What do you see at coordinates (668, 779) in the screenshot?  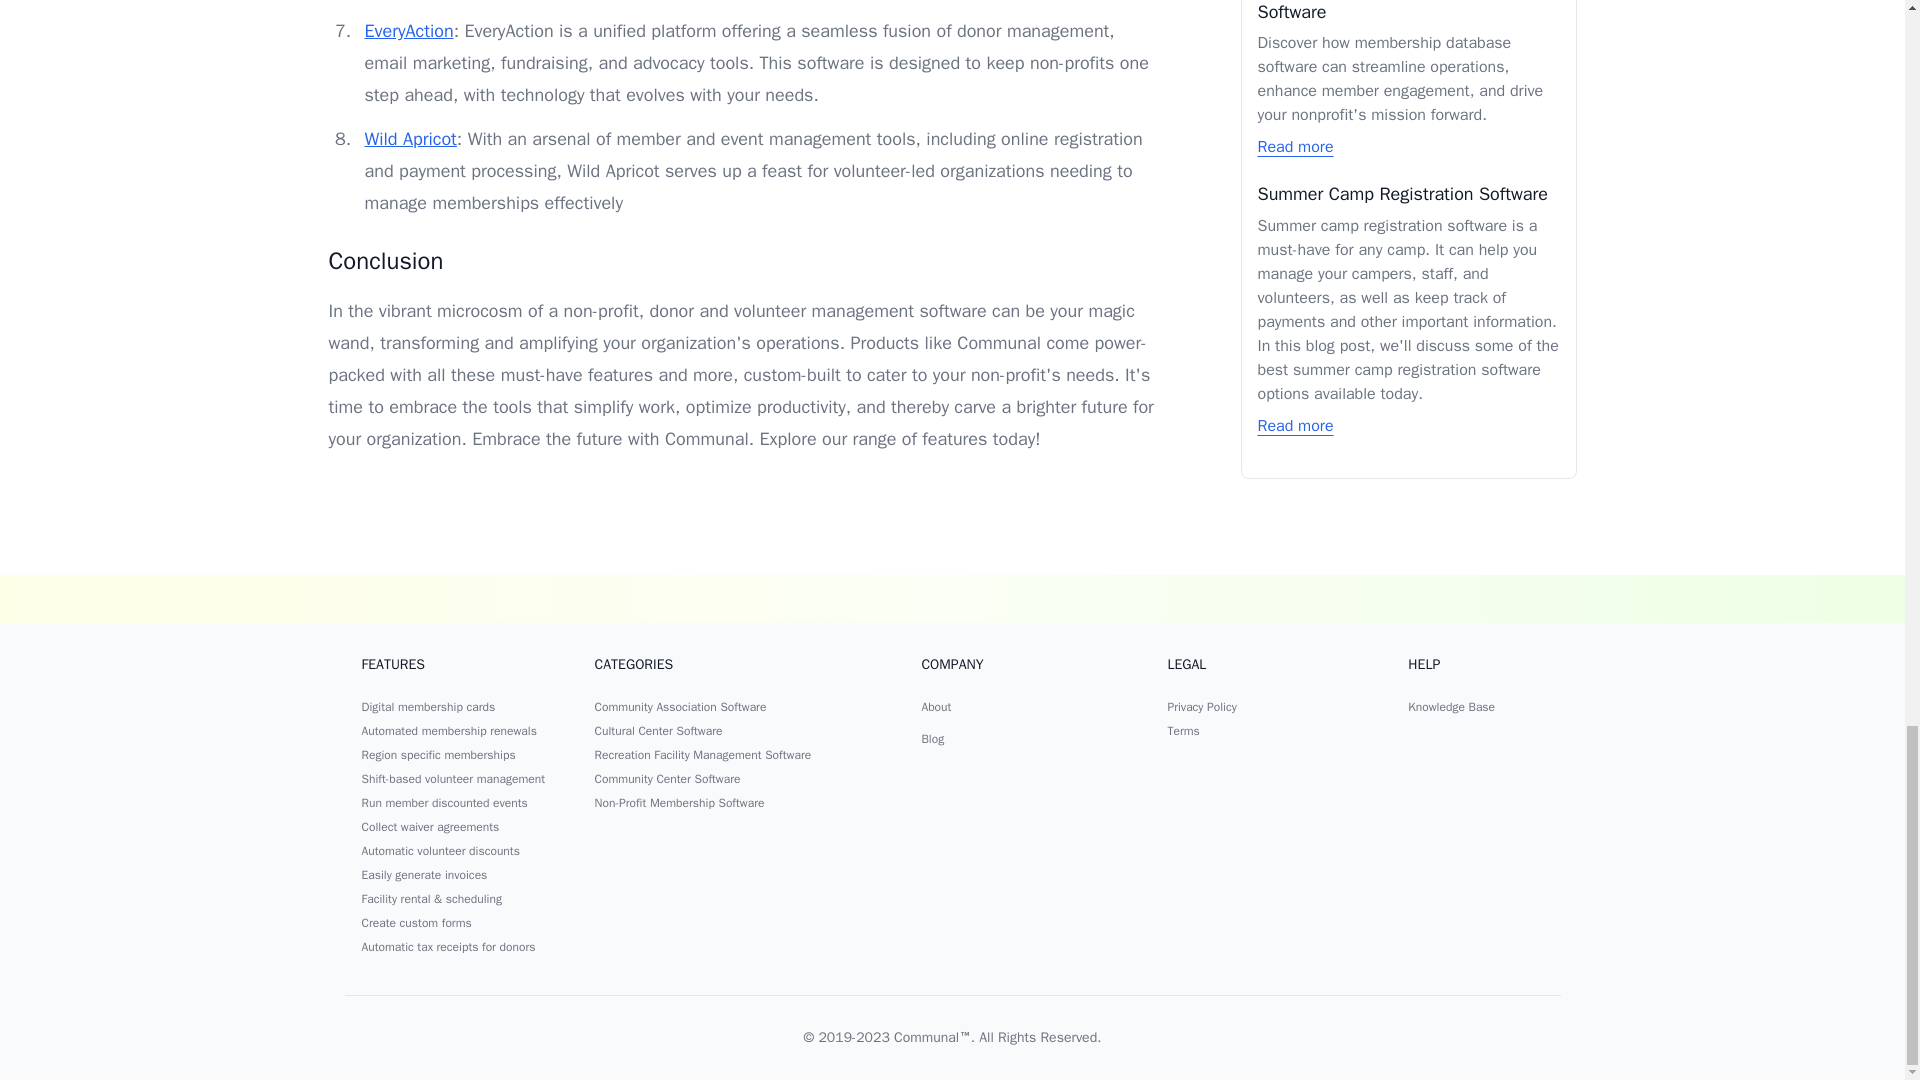 I see `Community Center Software` at bounding box center [668, 779].